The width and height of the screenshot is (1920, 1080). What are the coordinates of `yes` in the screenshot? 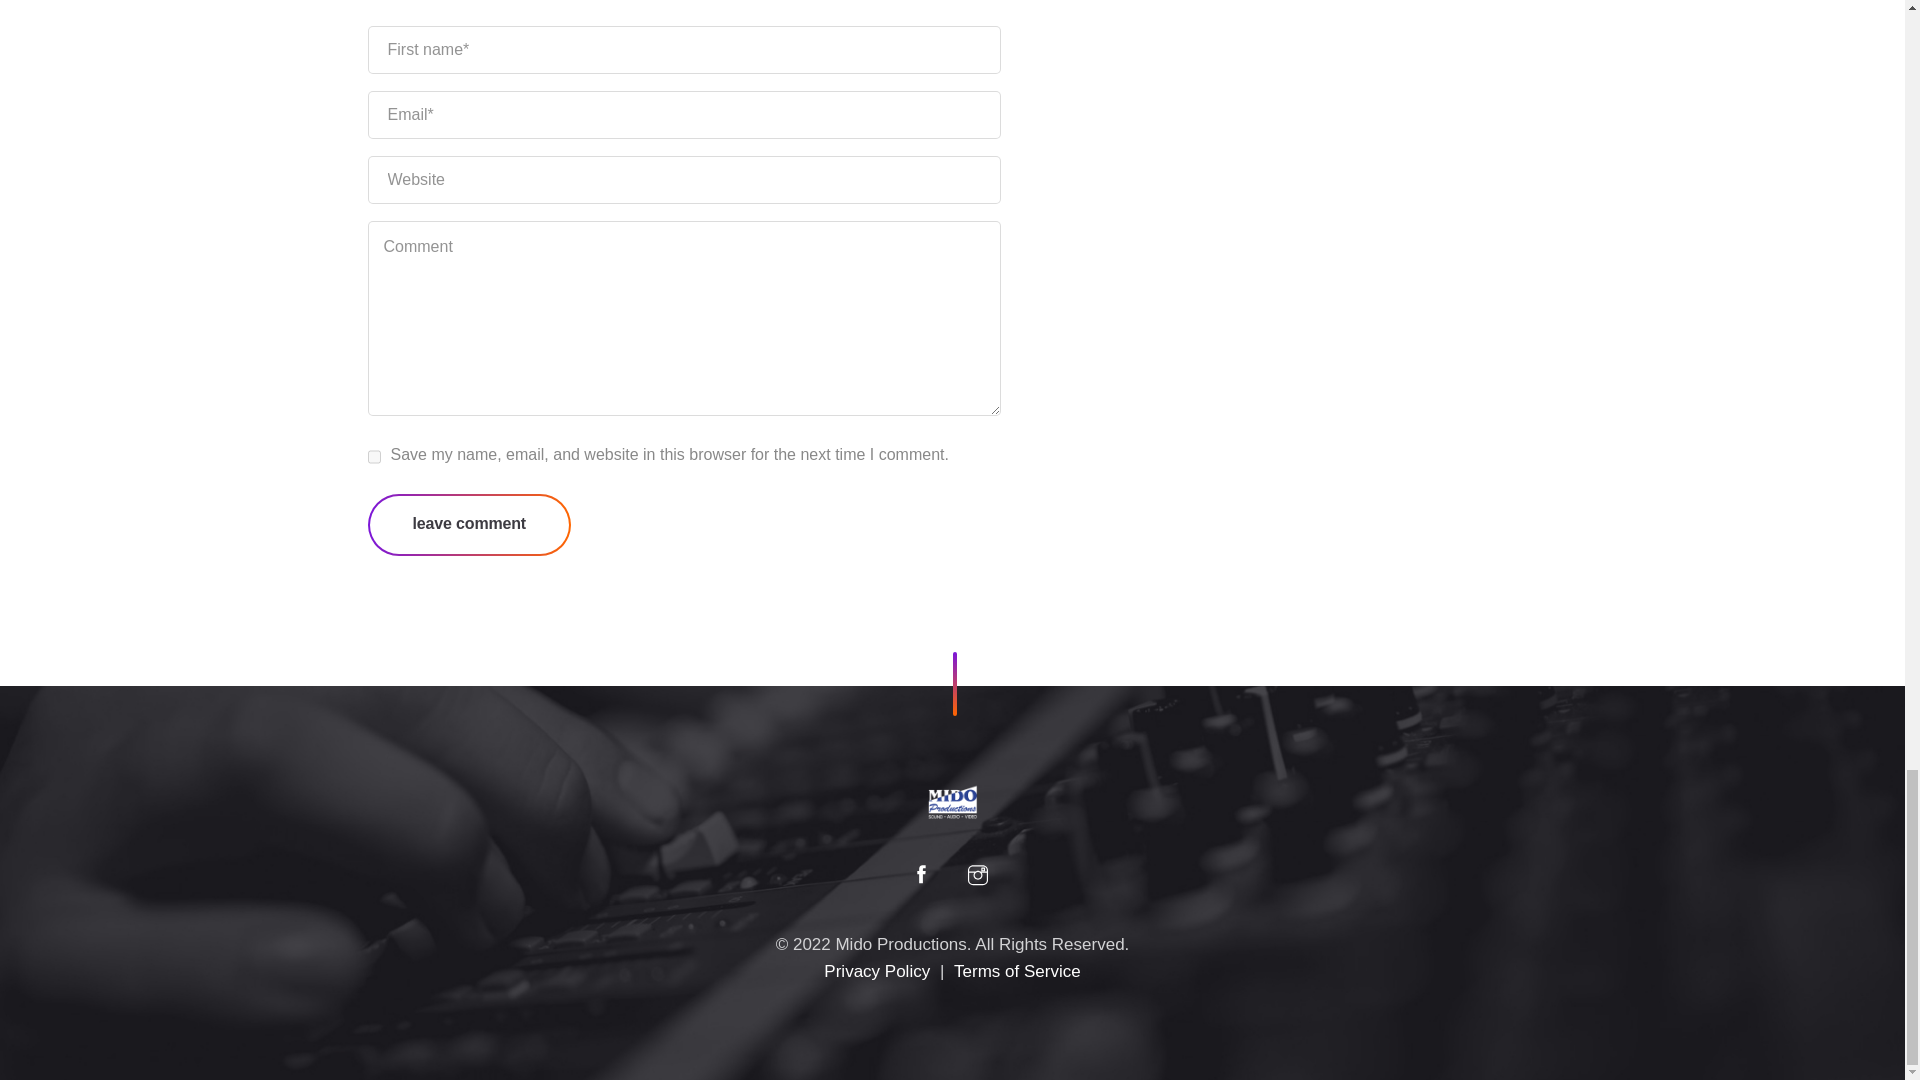 It's located at (374, 456).